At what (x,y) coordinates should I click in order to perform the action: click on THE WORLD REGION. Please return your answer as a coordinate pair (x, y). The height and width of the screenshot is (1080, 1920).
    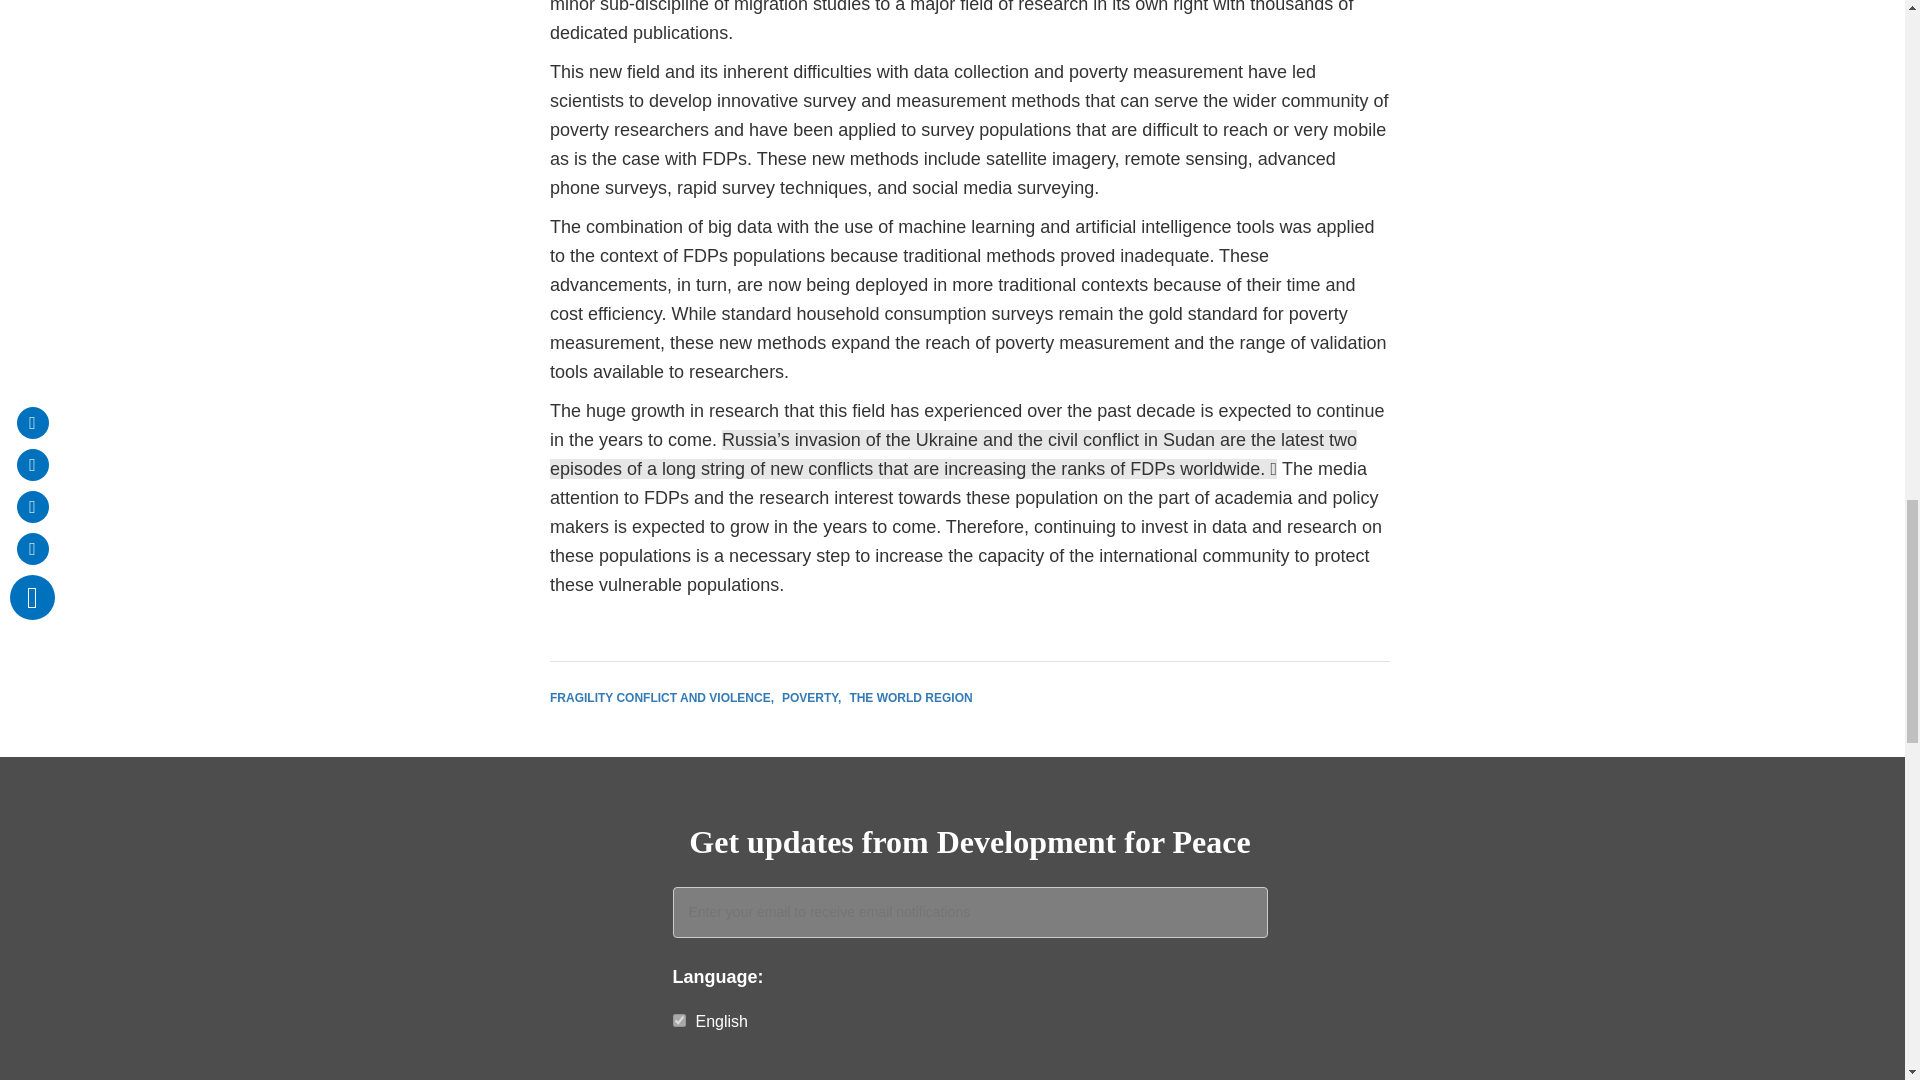
    Looking at the image, I should click on (910, 698).